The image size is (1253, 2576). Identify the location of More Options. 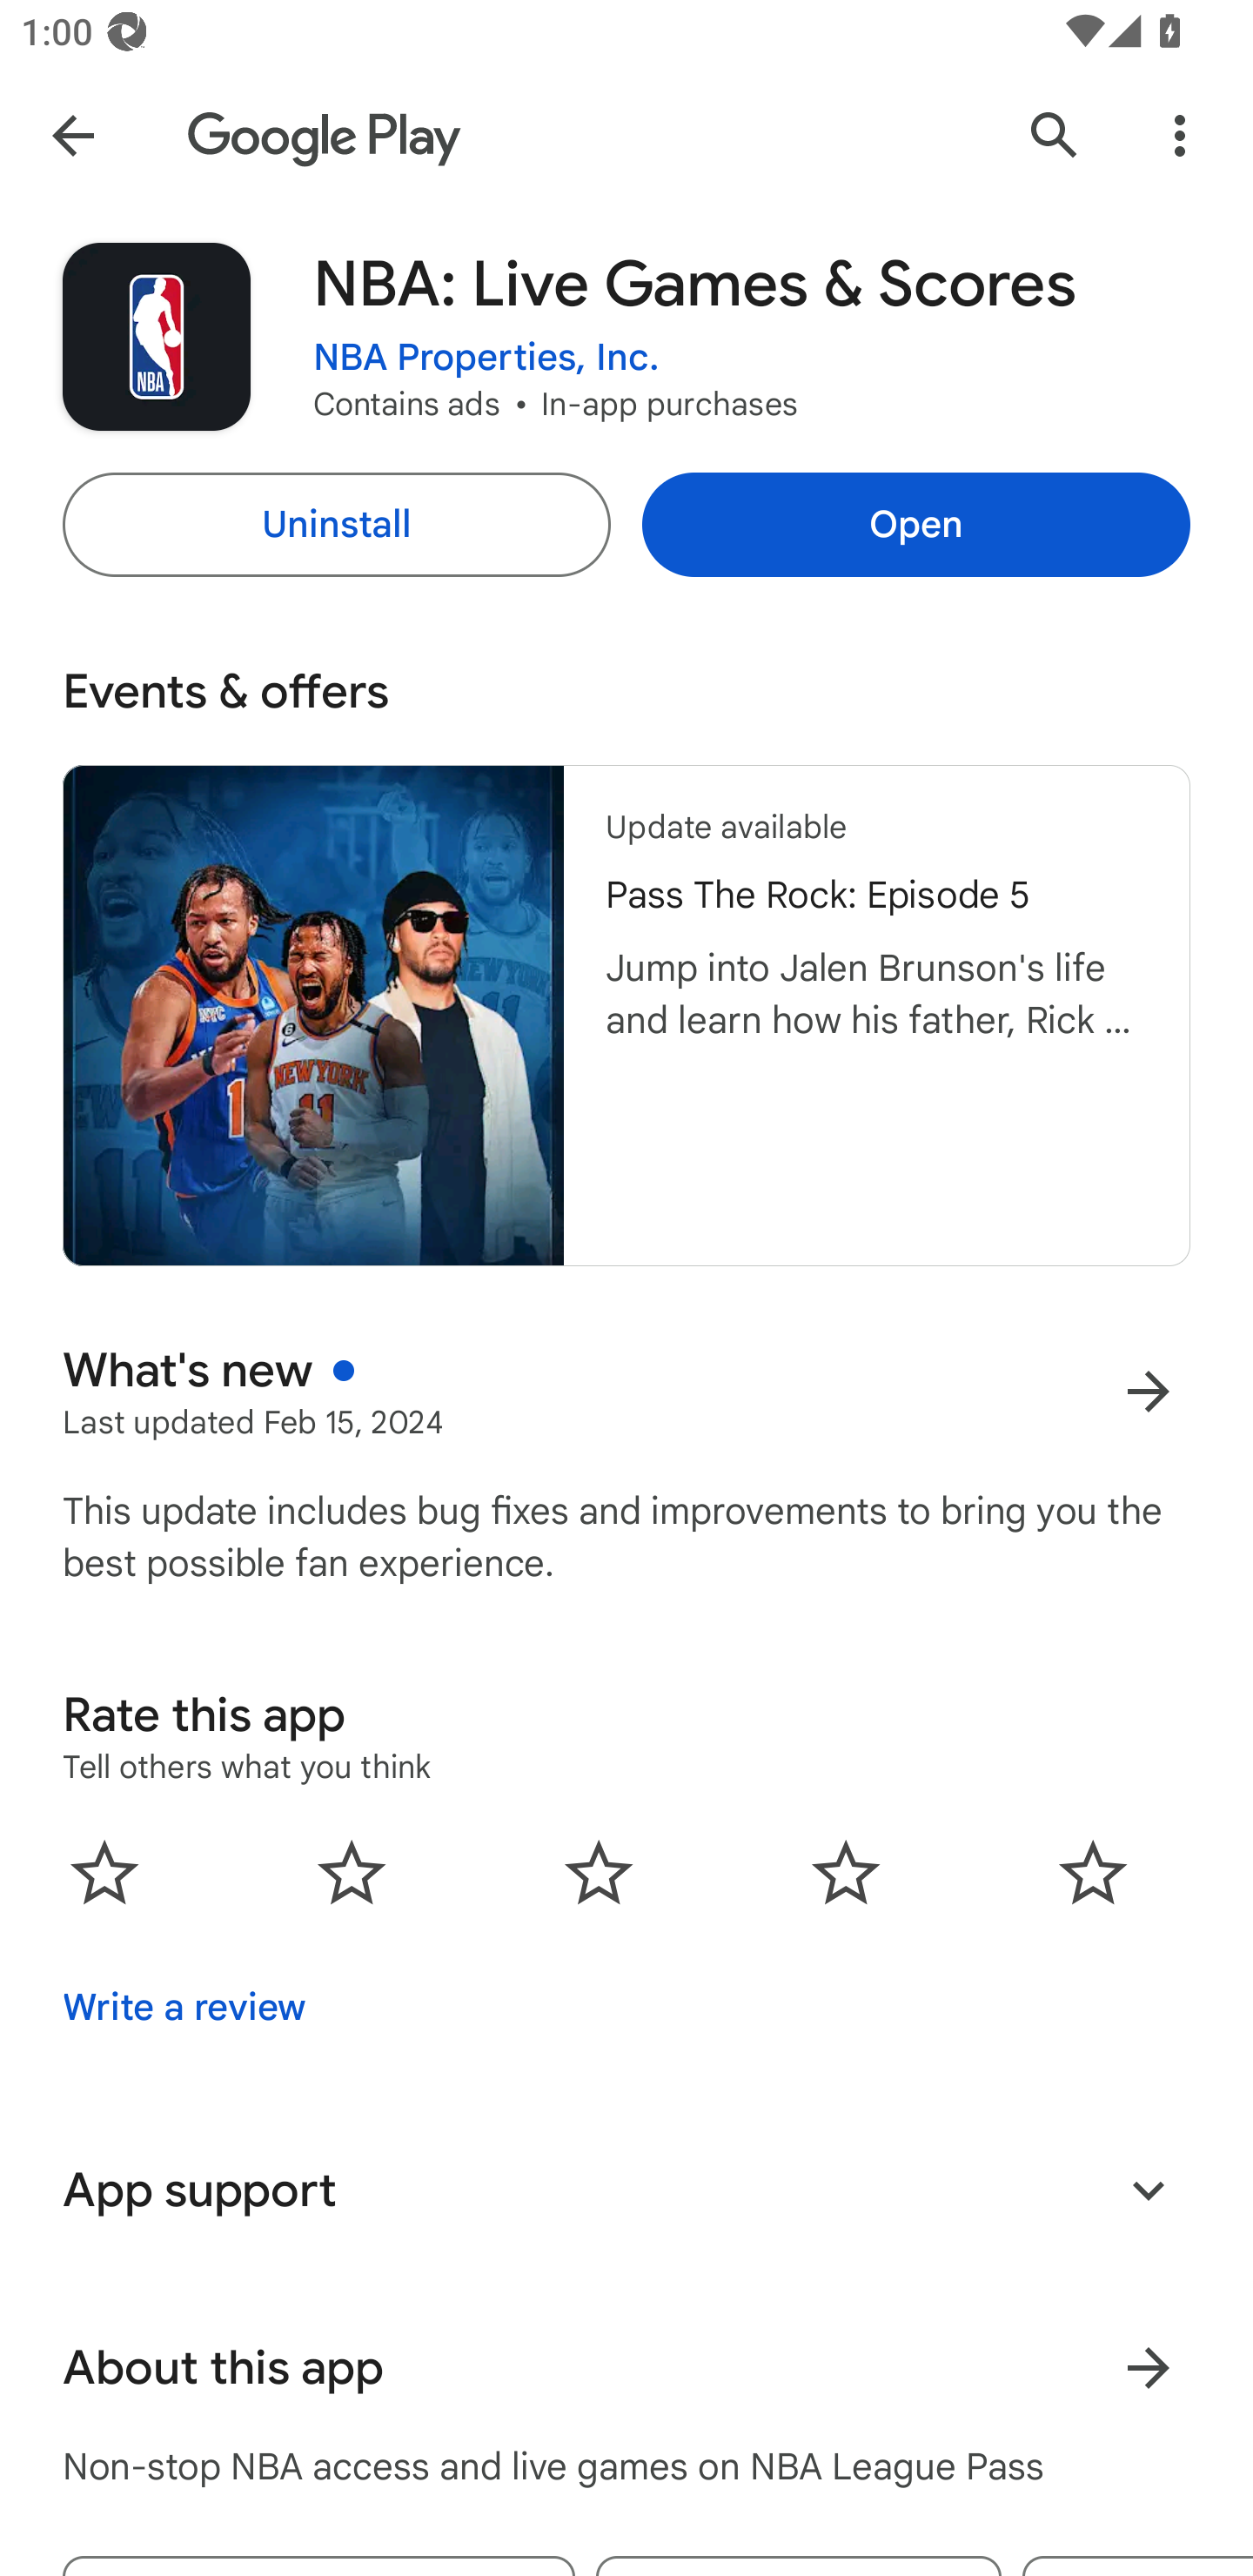
(1180, 134).